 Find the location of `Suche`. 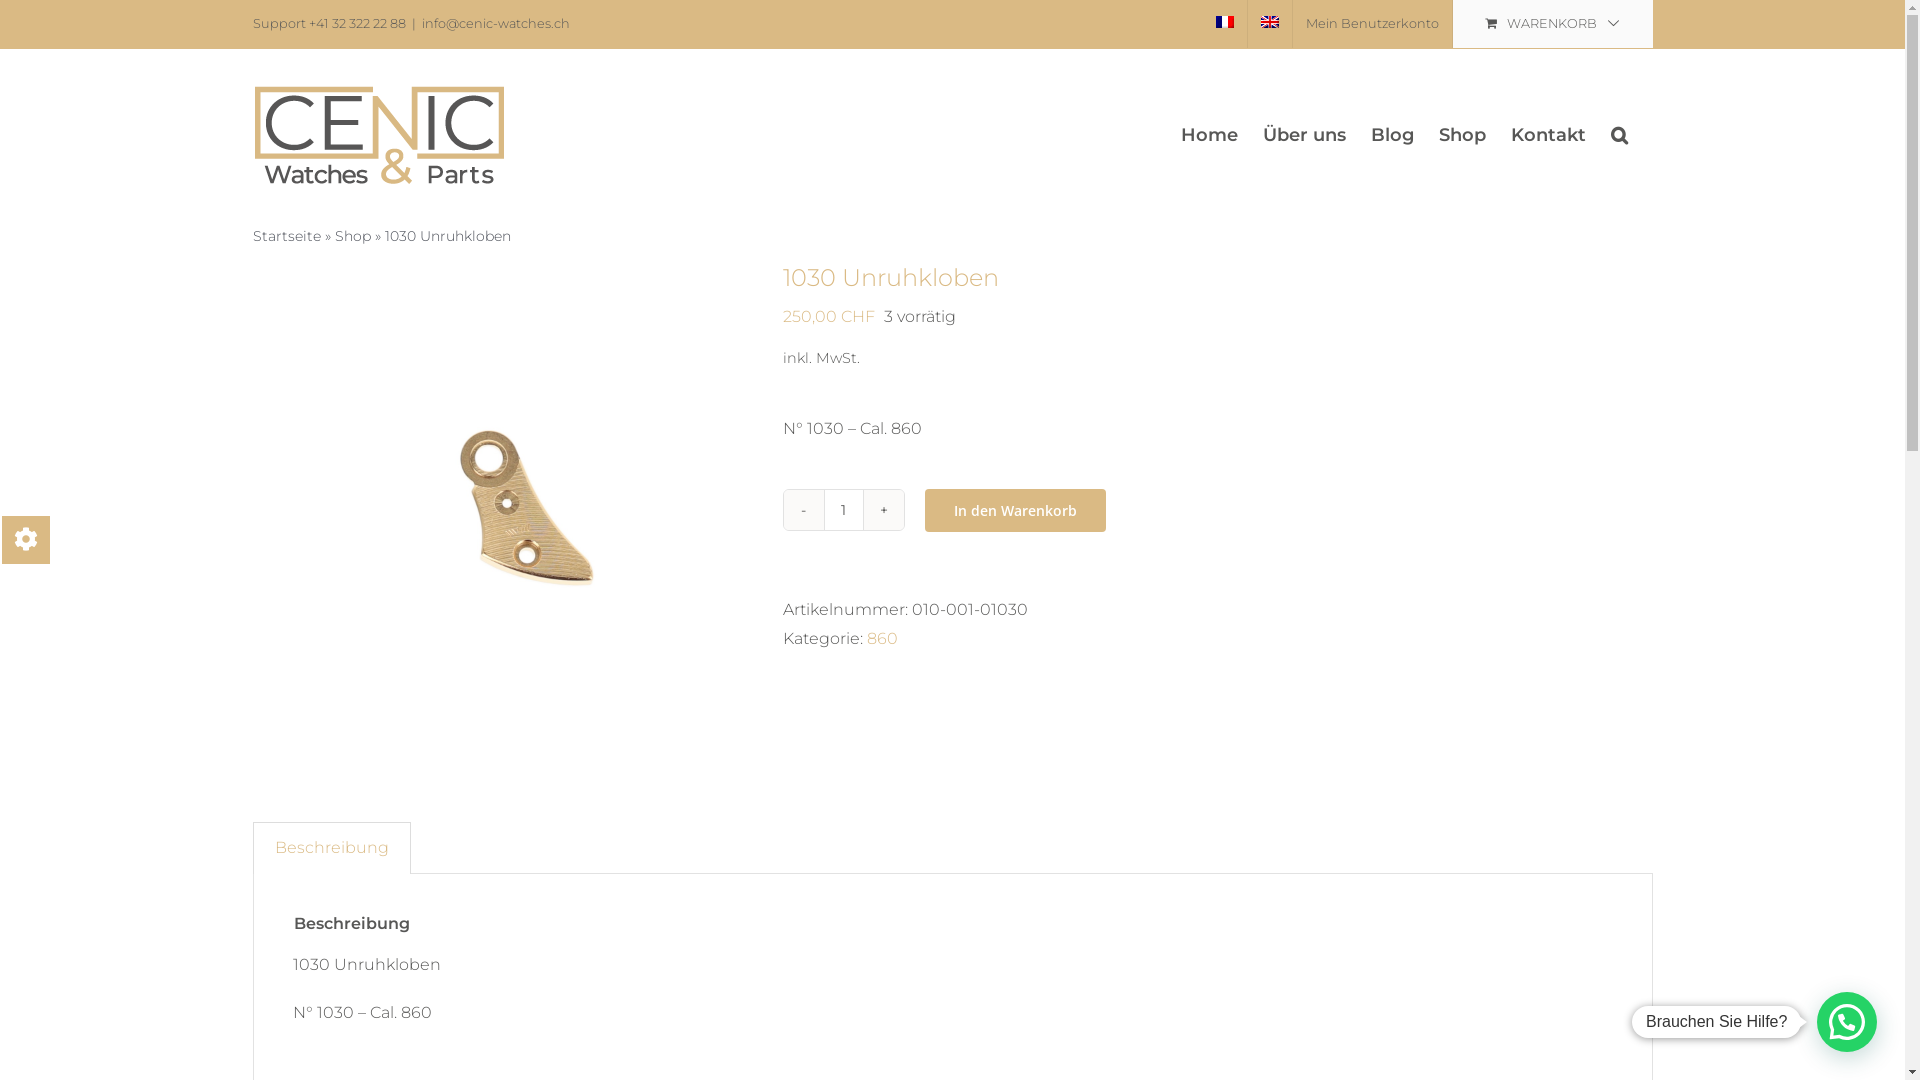

Suche is located at coordinates (1618, 135).